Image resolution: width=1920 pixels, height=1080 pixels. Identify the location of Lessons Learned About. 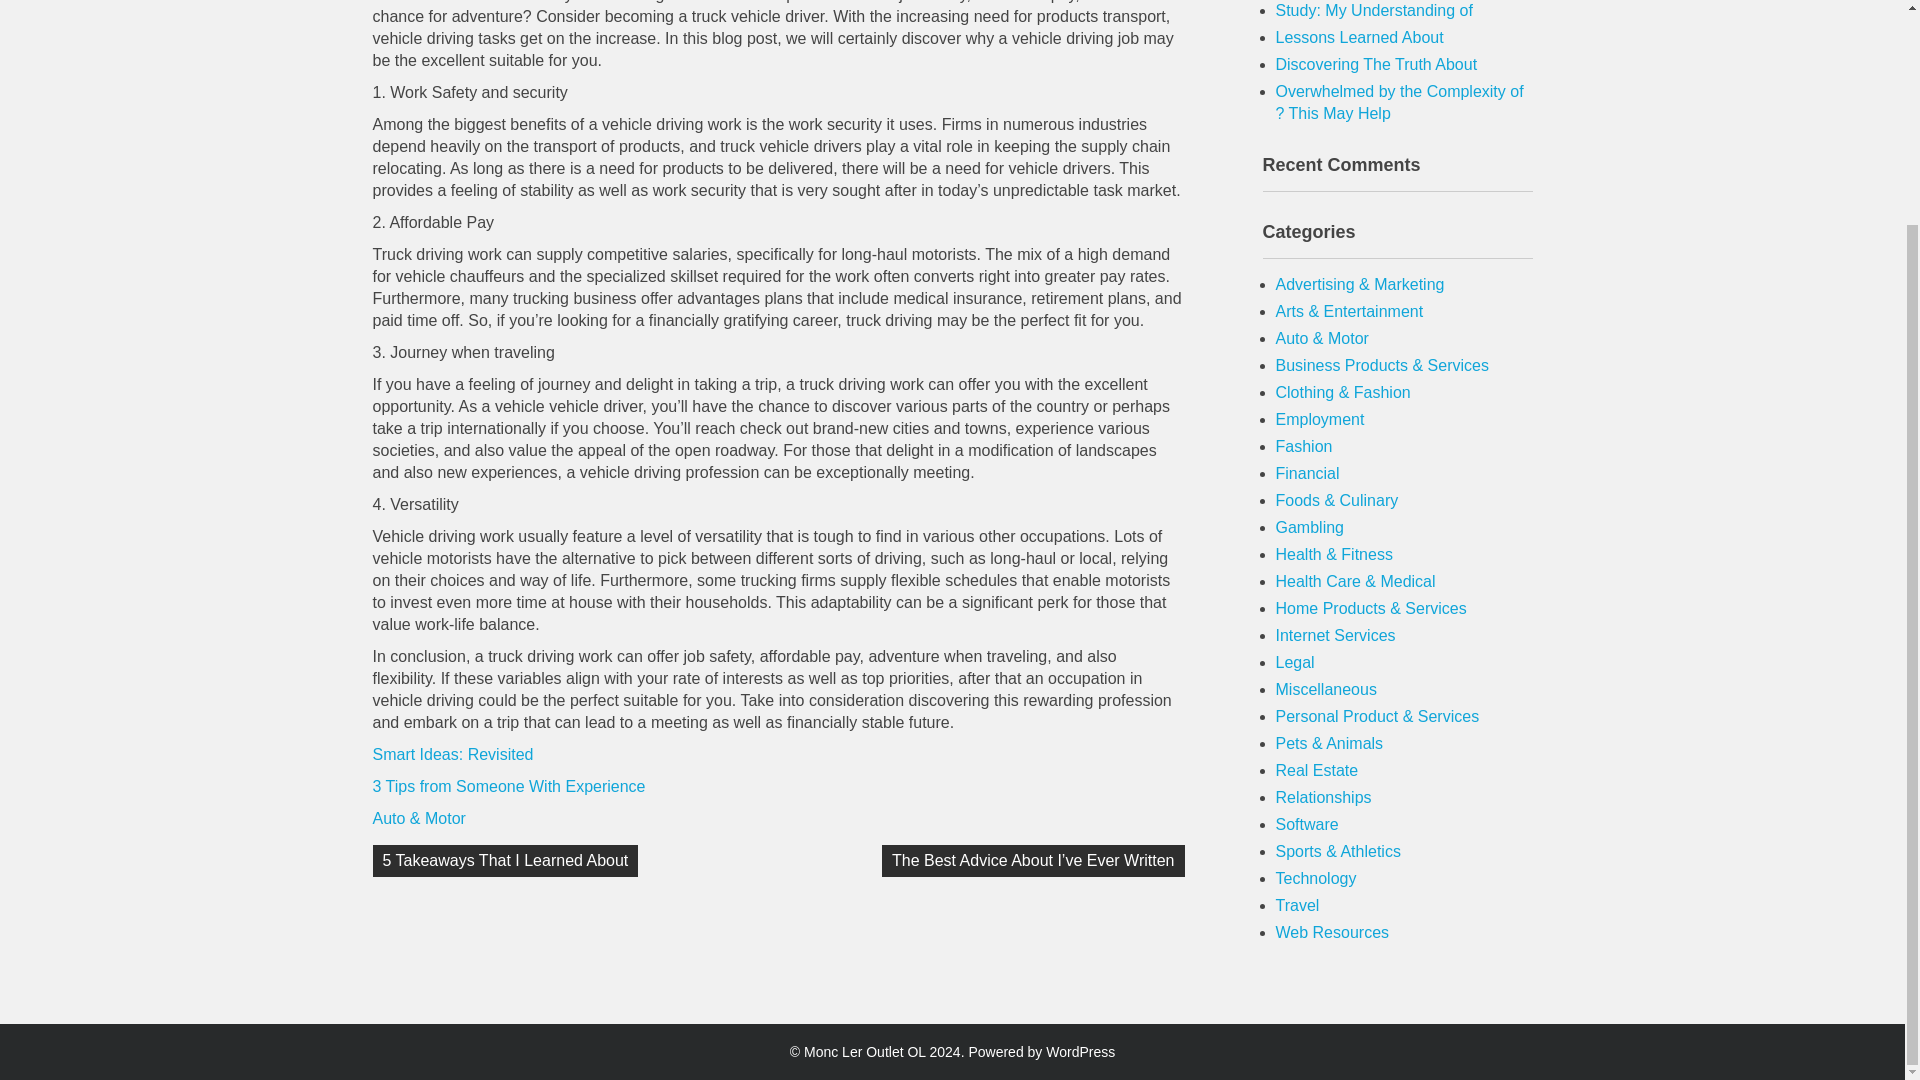
(1360, 38).